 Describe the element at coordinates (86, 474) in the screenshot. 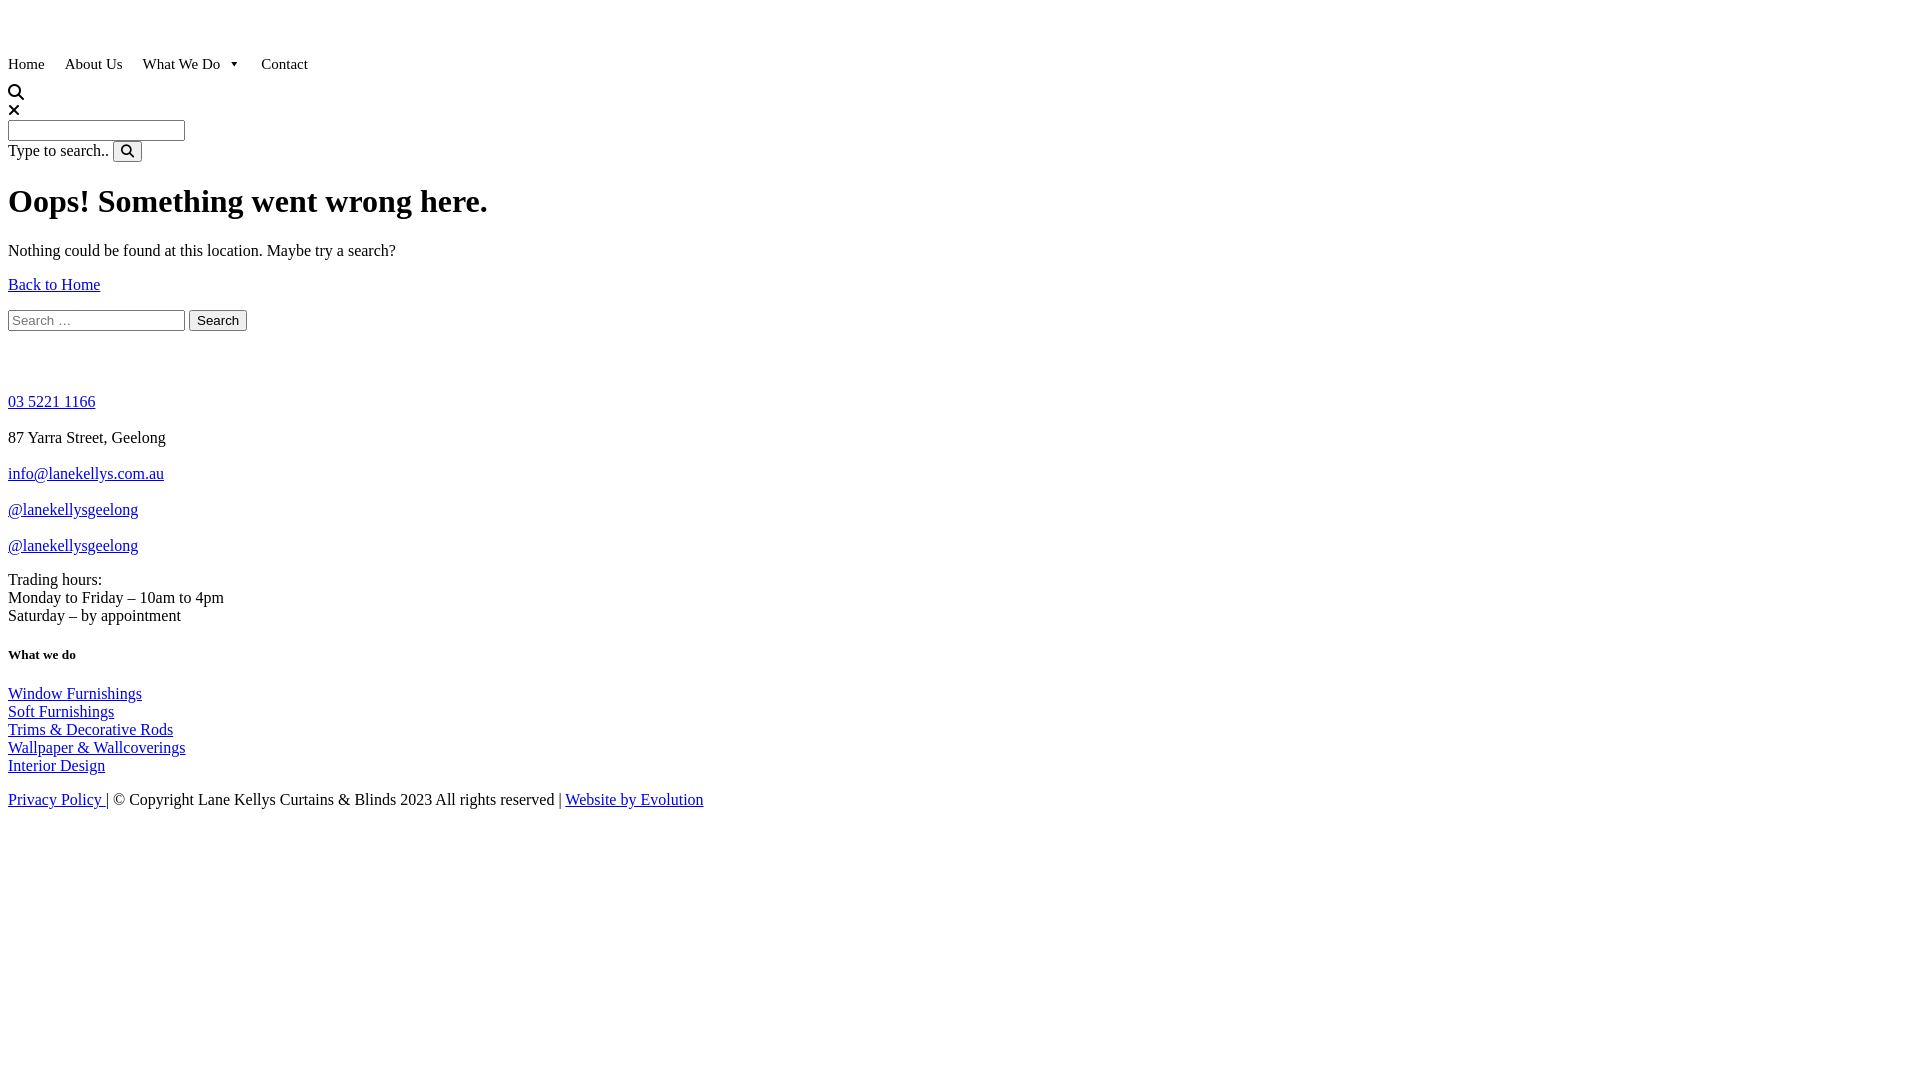

I see `info@lanekellys.com.au` at that location.